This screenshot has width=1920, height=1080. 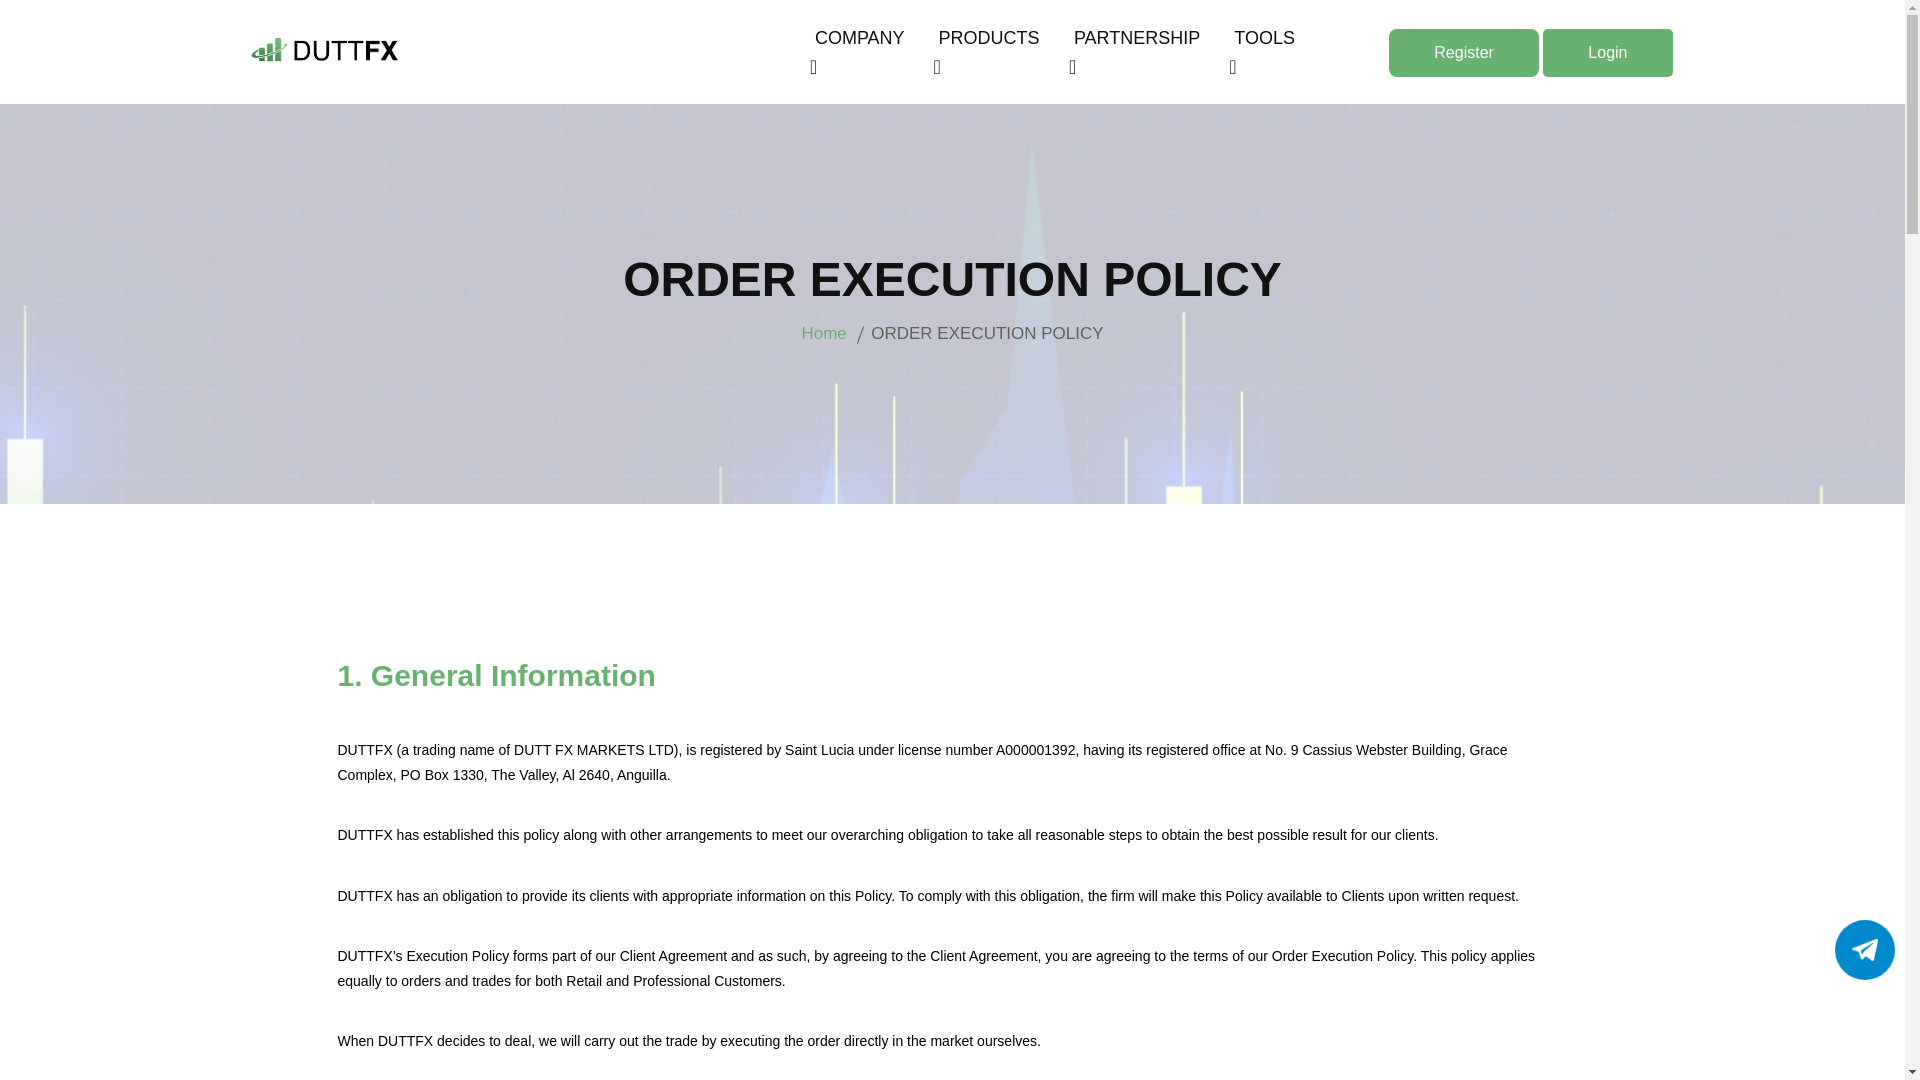 What do you see at coordinates (1266, 52) in the screenshot?
I see `TOOLS` at bounding box center [1266, 52].